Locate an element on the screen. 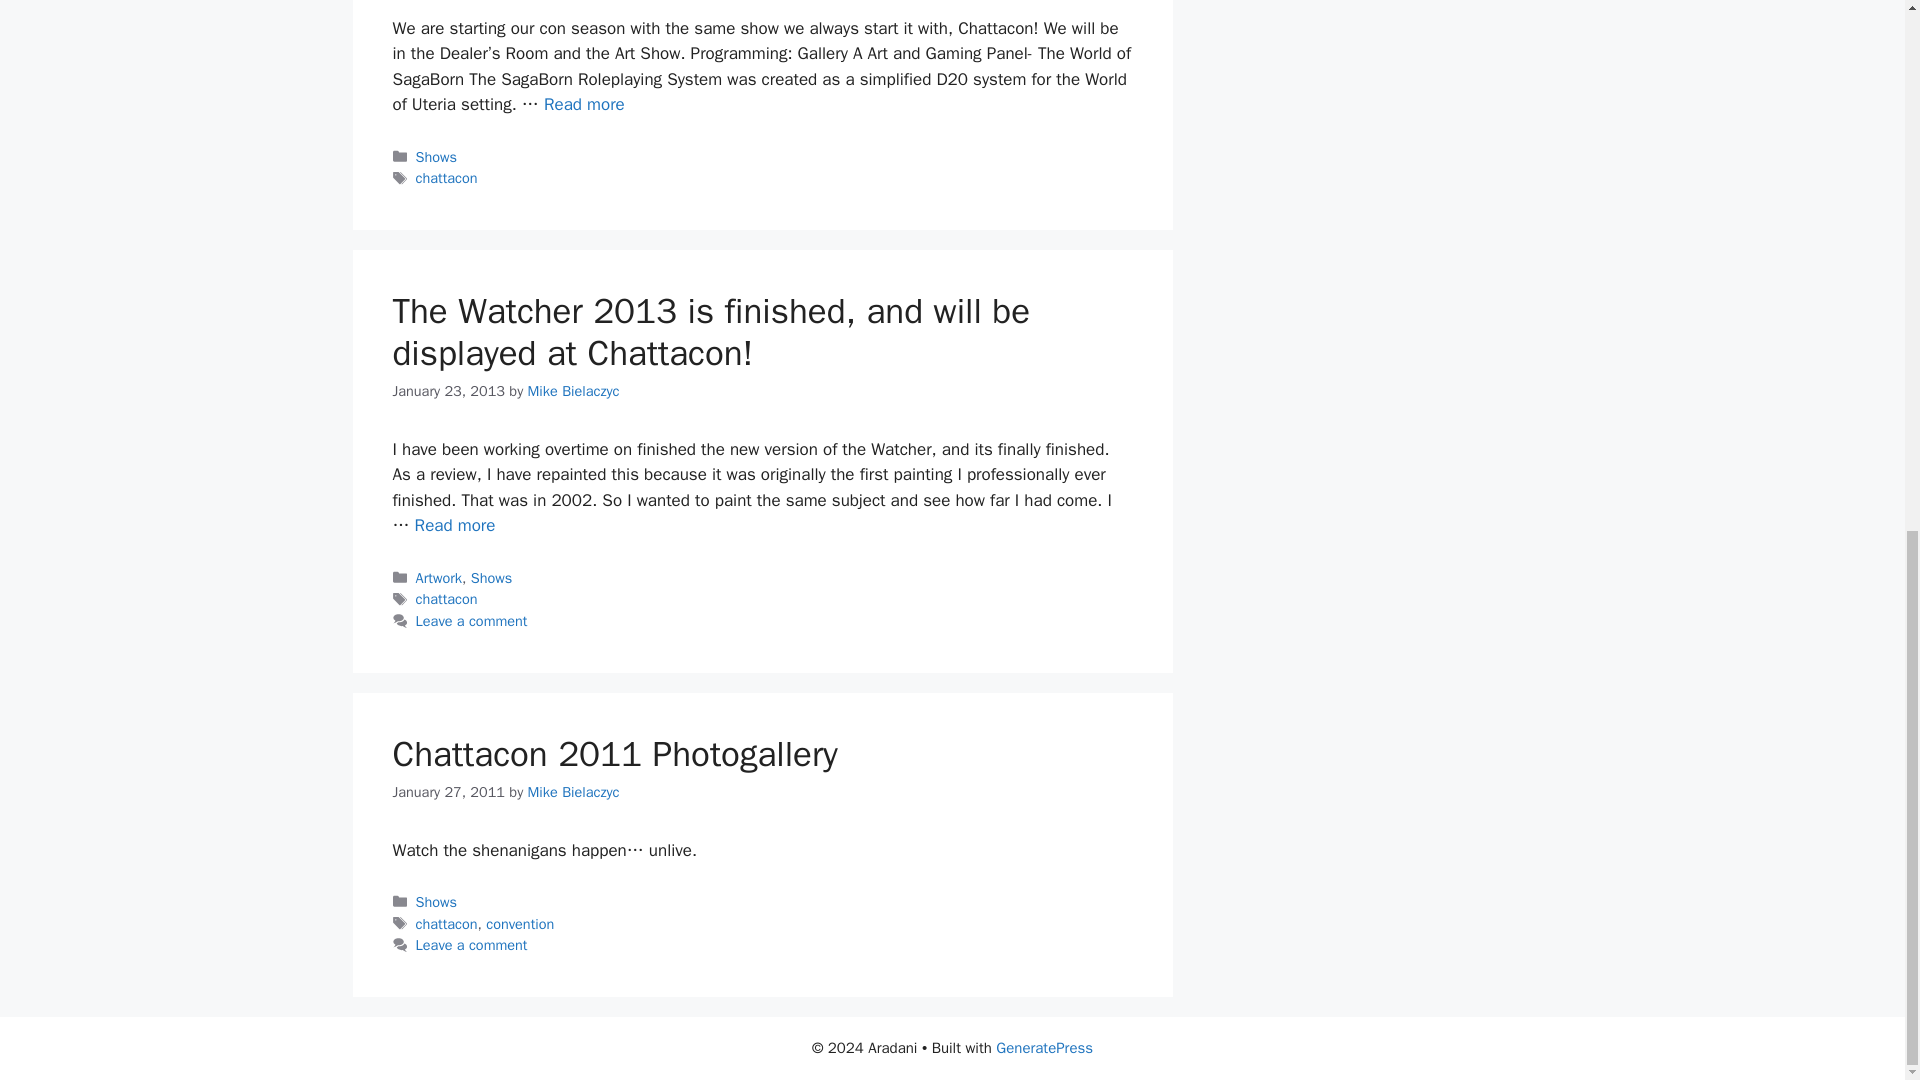 The height and width of the screenshot is (1080, 1920). Read more is located at coordinates (454, 525).